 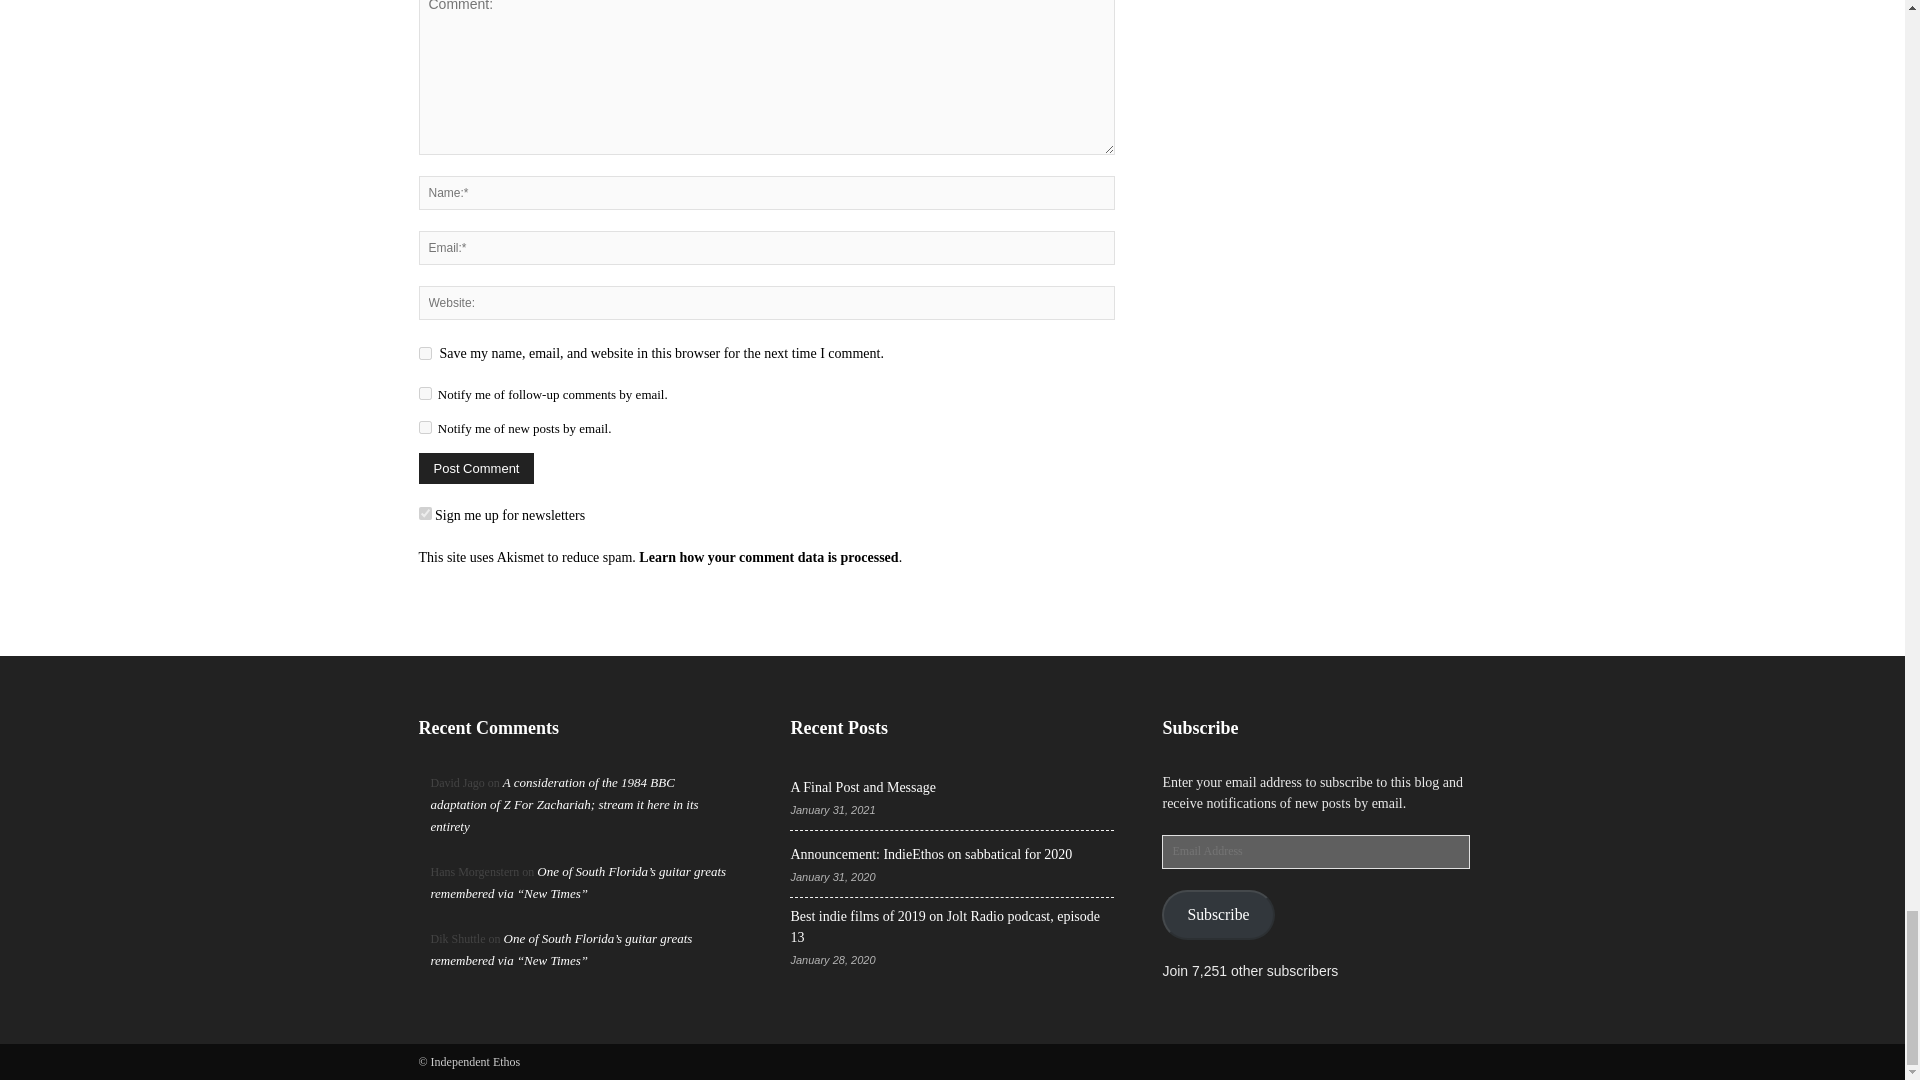 What do you see at coordinates (424, 512) in the screenshot?
I see `on` at bounding box center [424, 512].